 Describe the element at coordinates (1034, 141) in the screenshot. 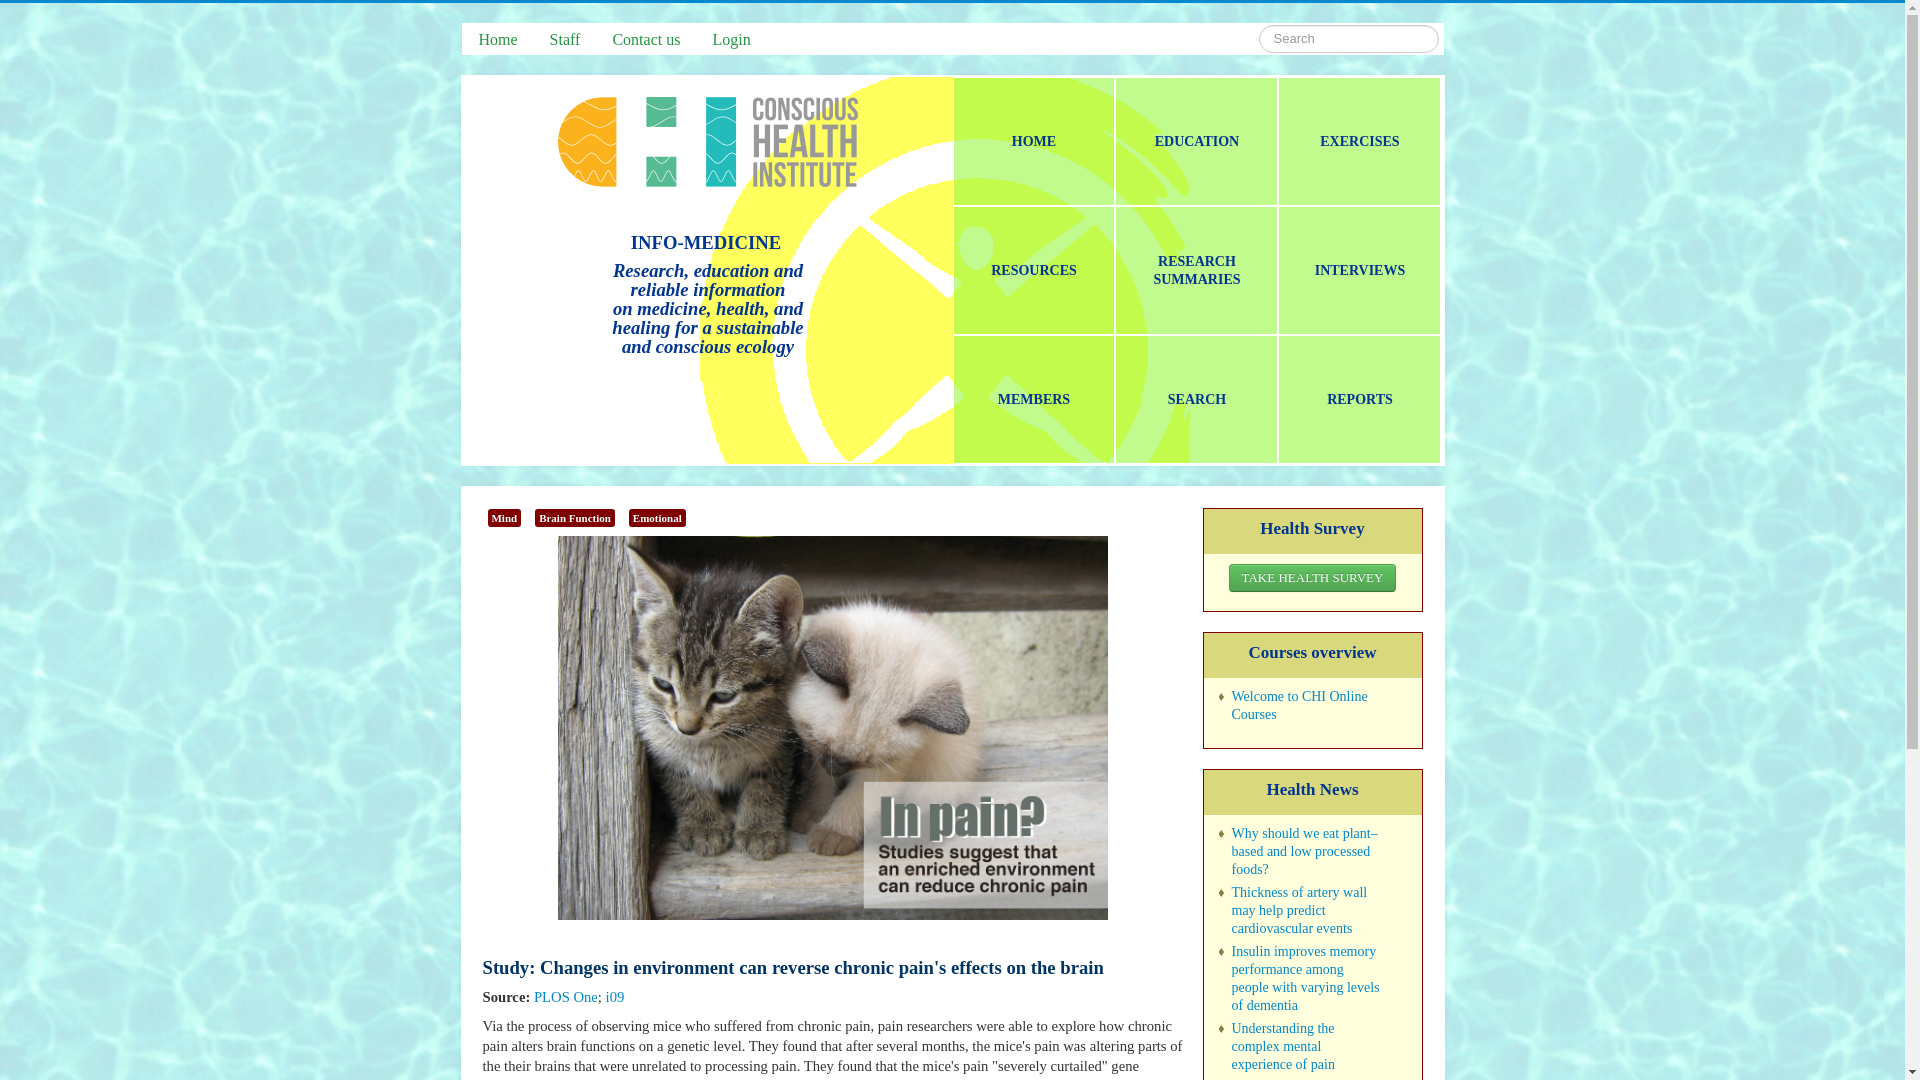

I see `HOME` at that location.